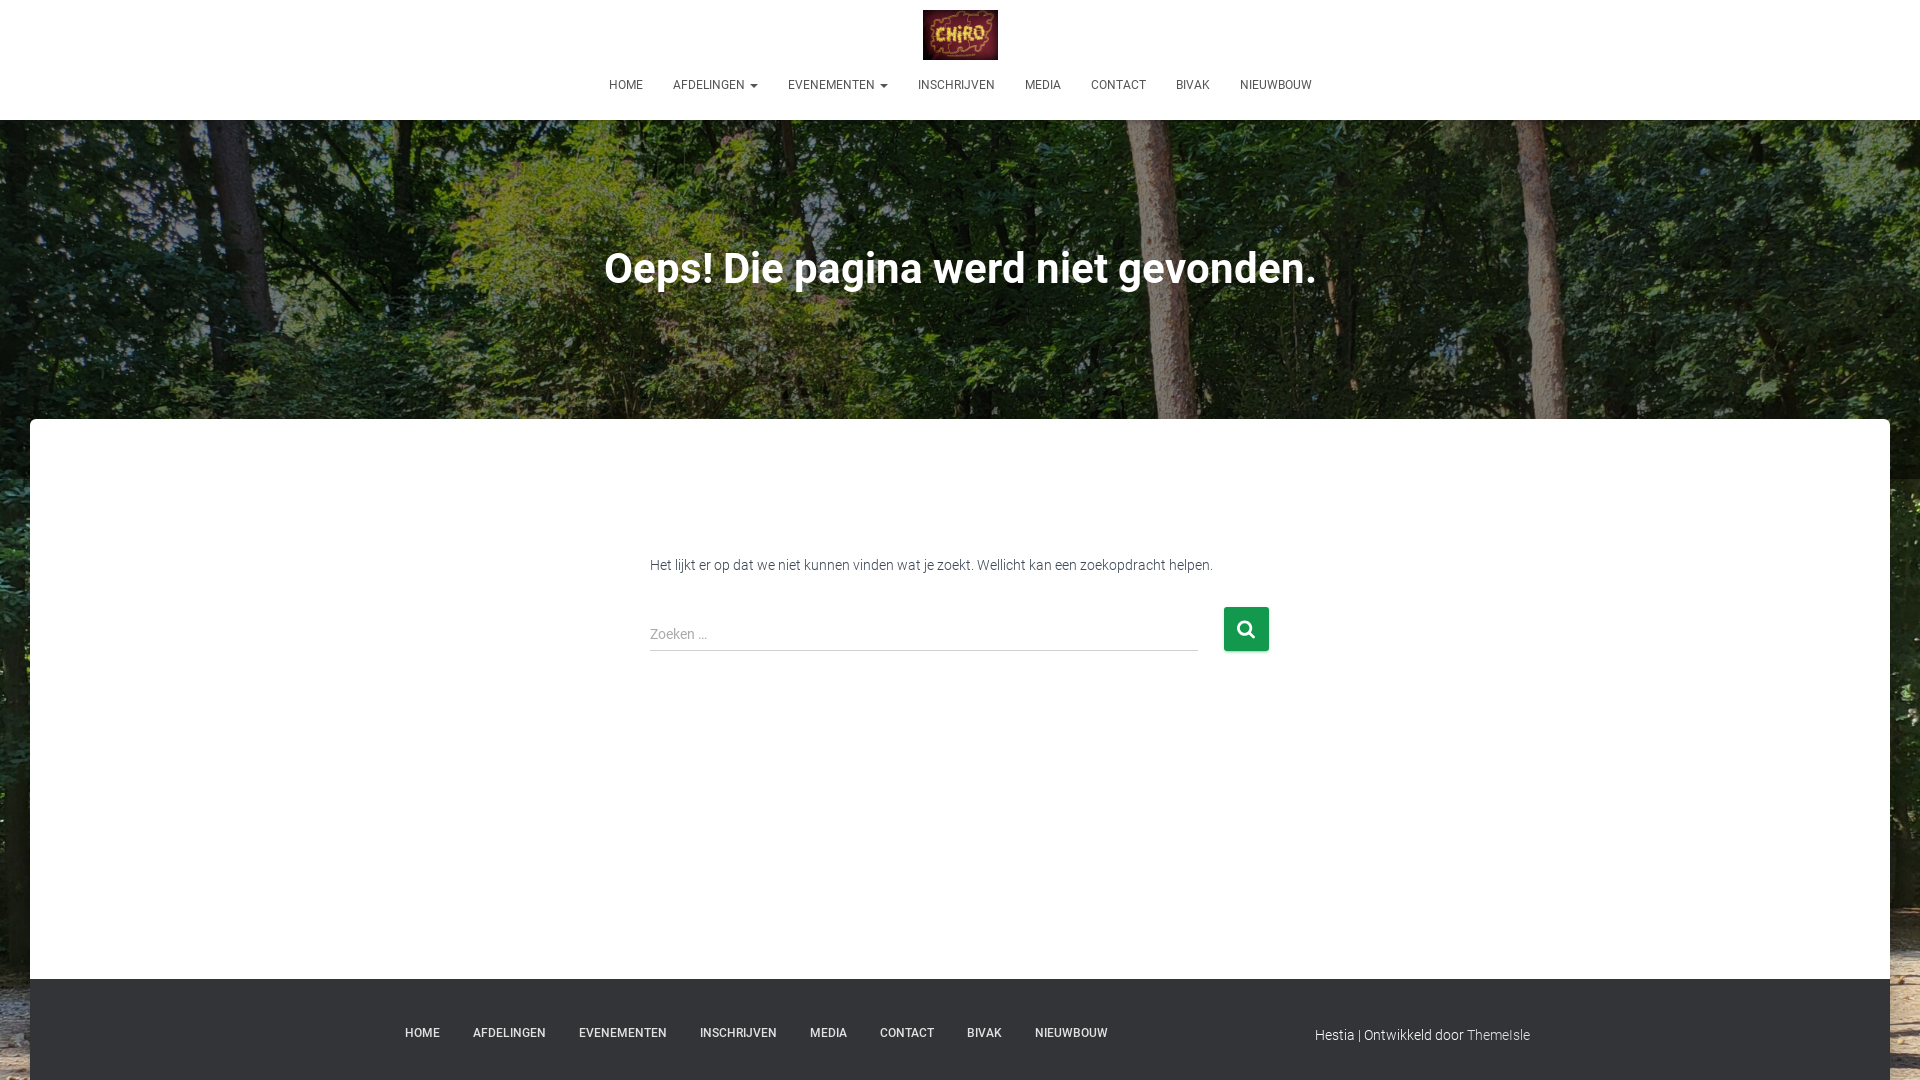 The width and height of the screenshot is (1920, 1080). What do you see at coordinates (716, 85) in the screenshot?
I see `AFDELINGEN` at bounding box center [716, 85].